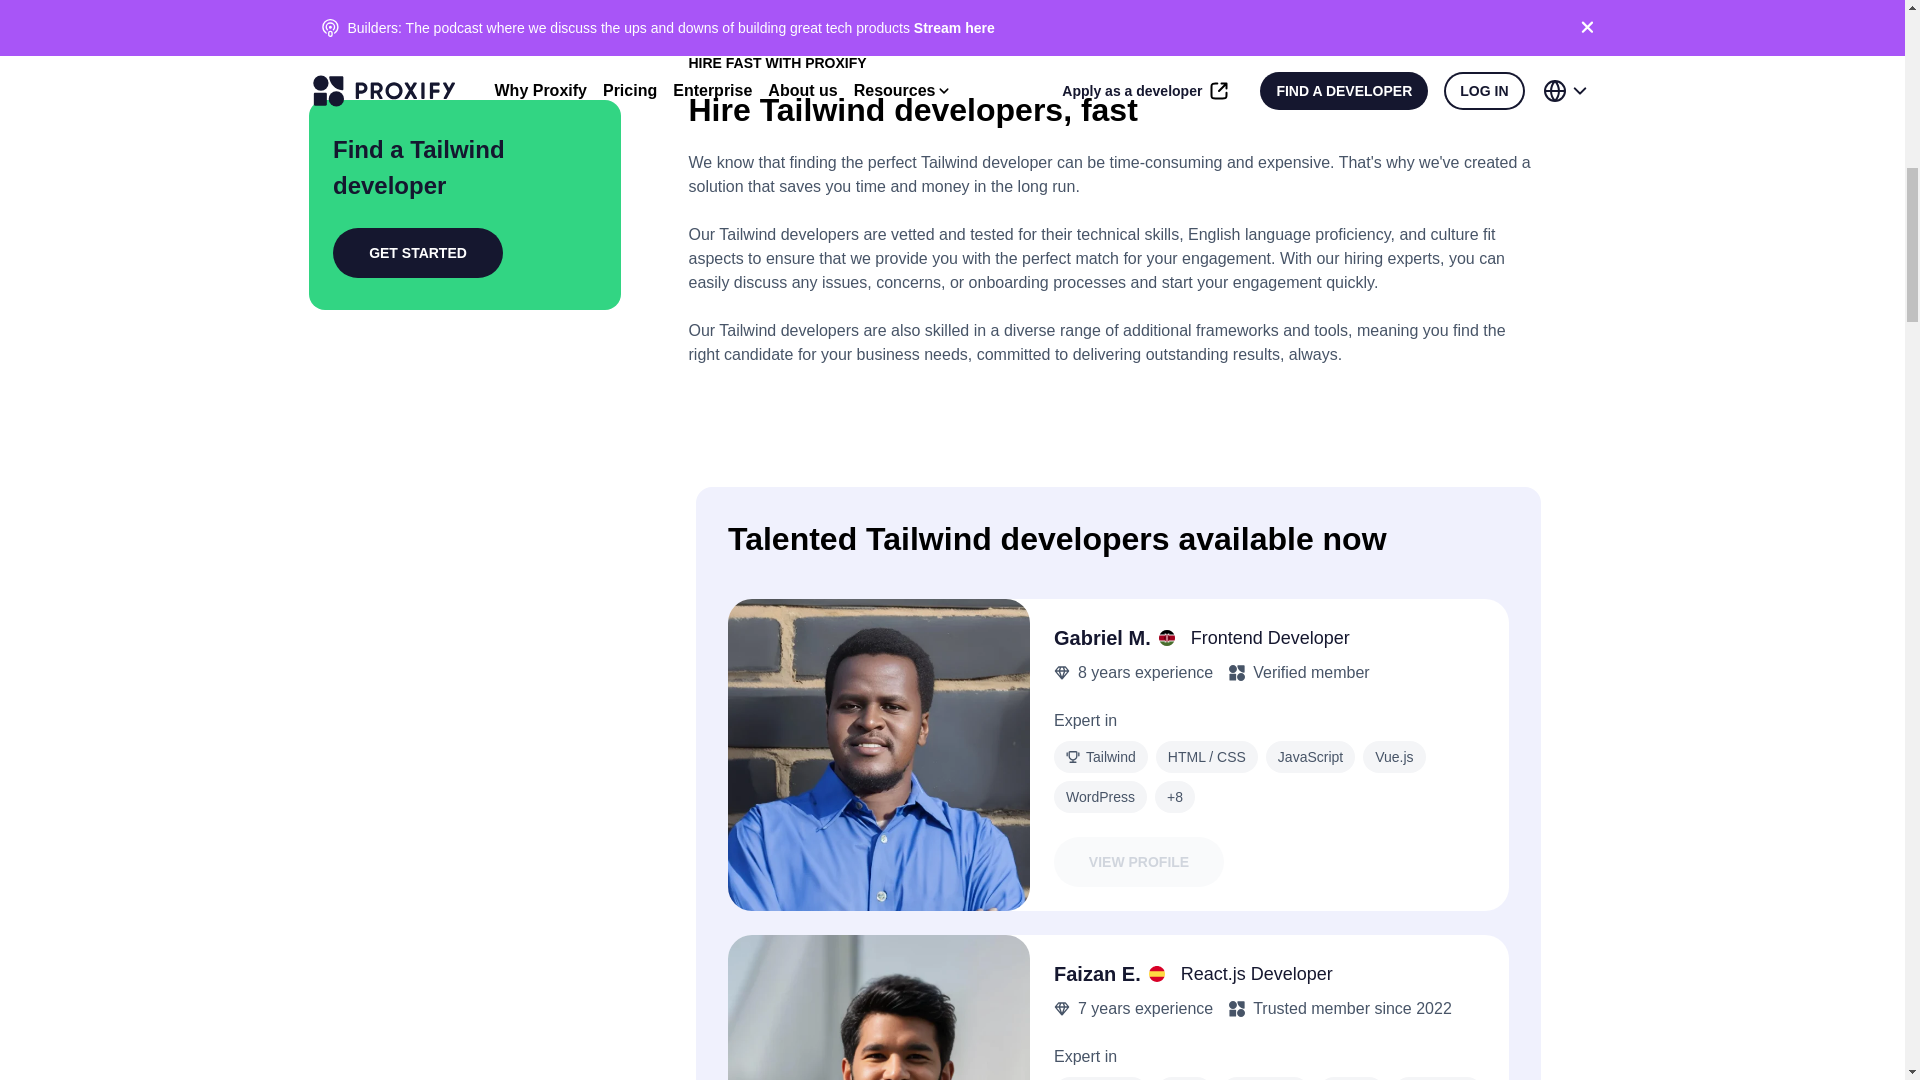 This screenshot has height=1080, width=1920. Describe the element at coordinates (1139, 862) in the screenshot. I see `VIEW PROFILE` at that location.